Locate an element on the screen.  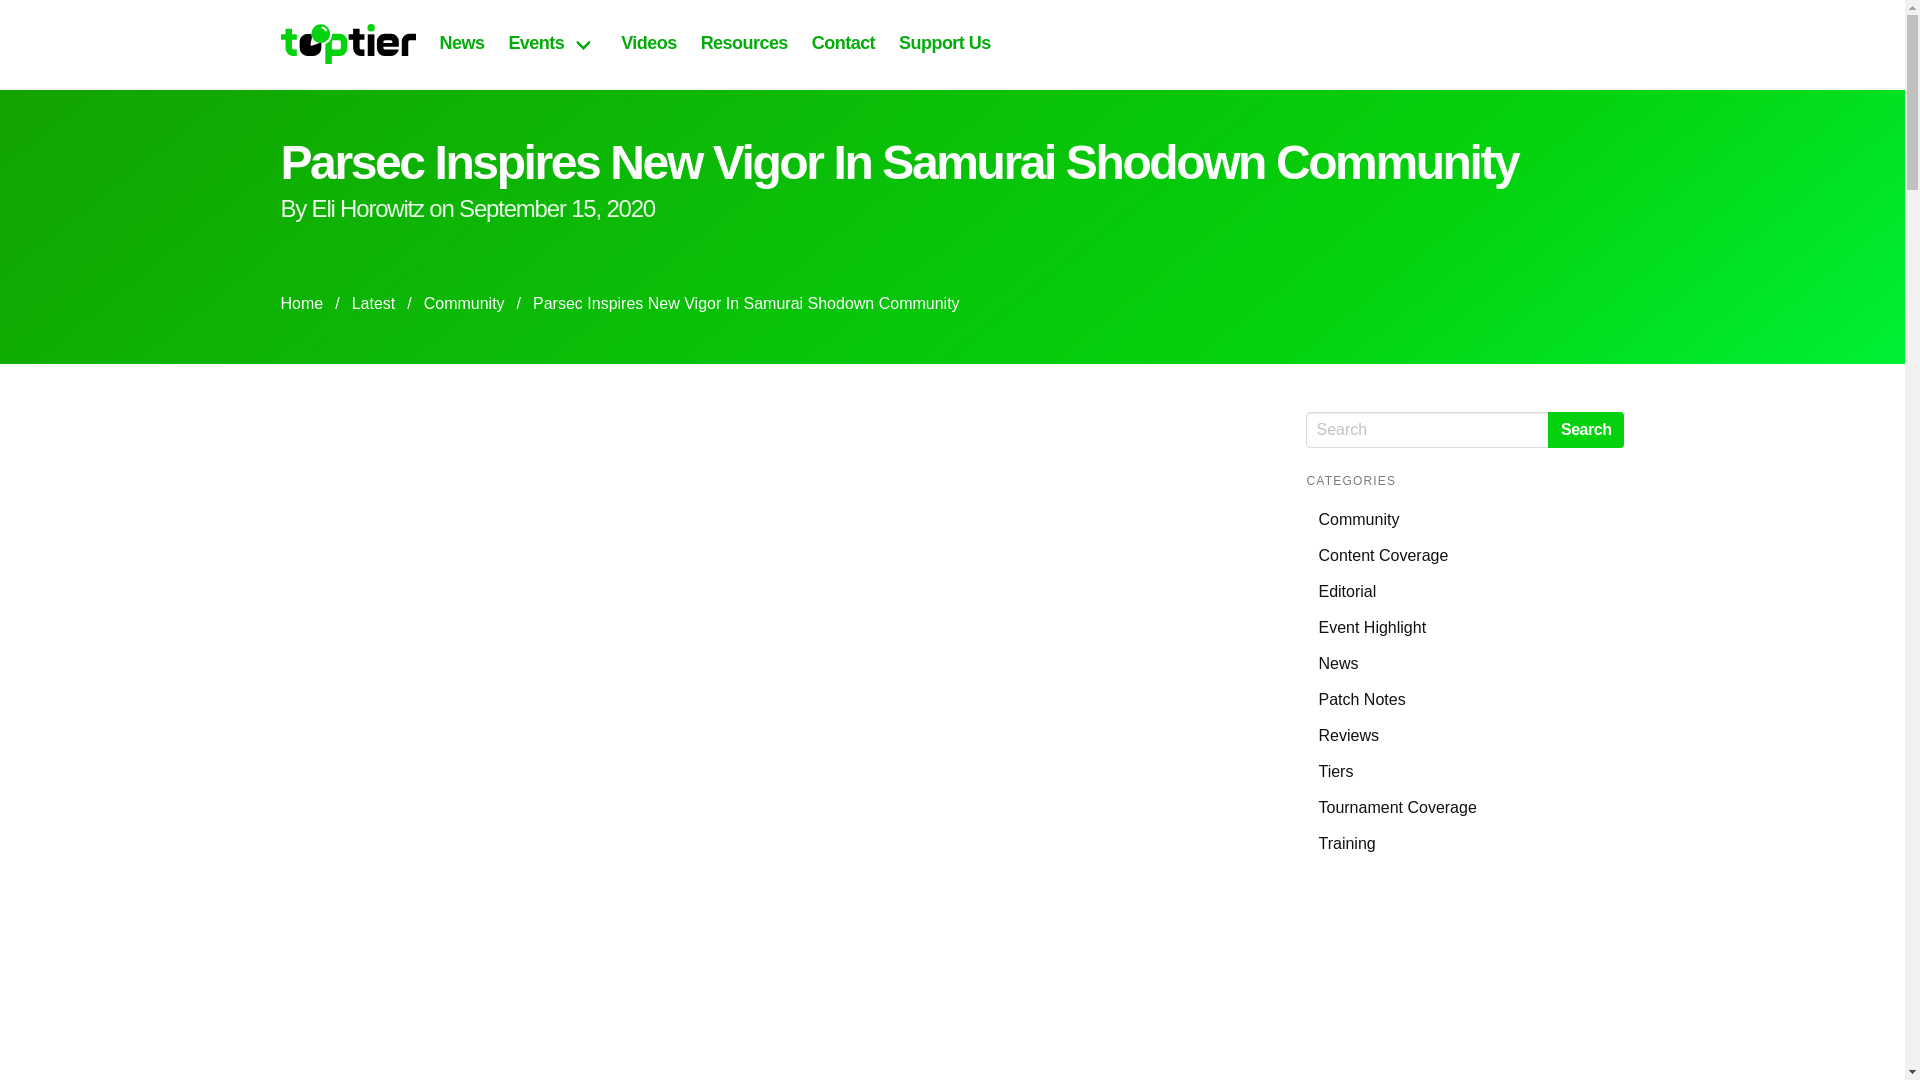
Go to the Community category archives. is located at coordinates (464, 304).